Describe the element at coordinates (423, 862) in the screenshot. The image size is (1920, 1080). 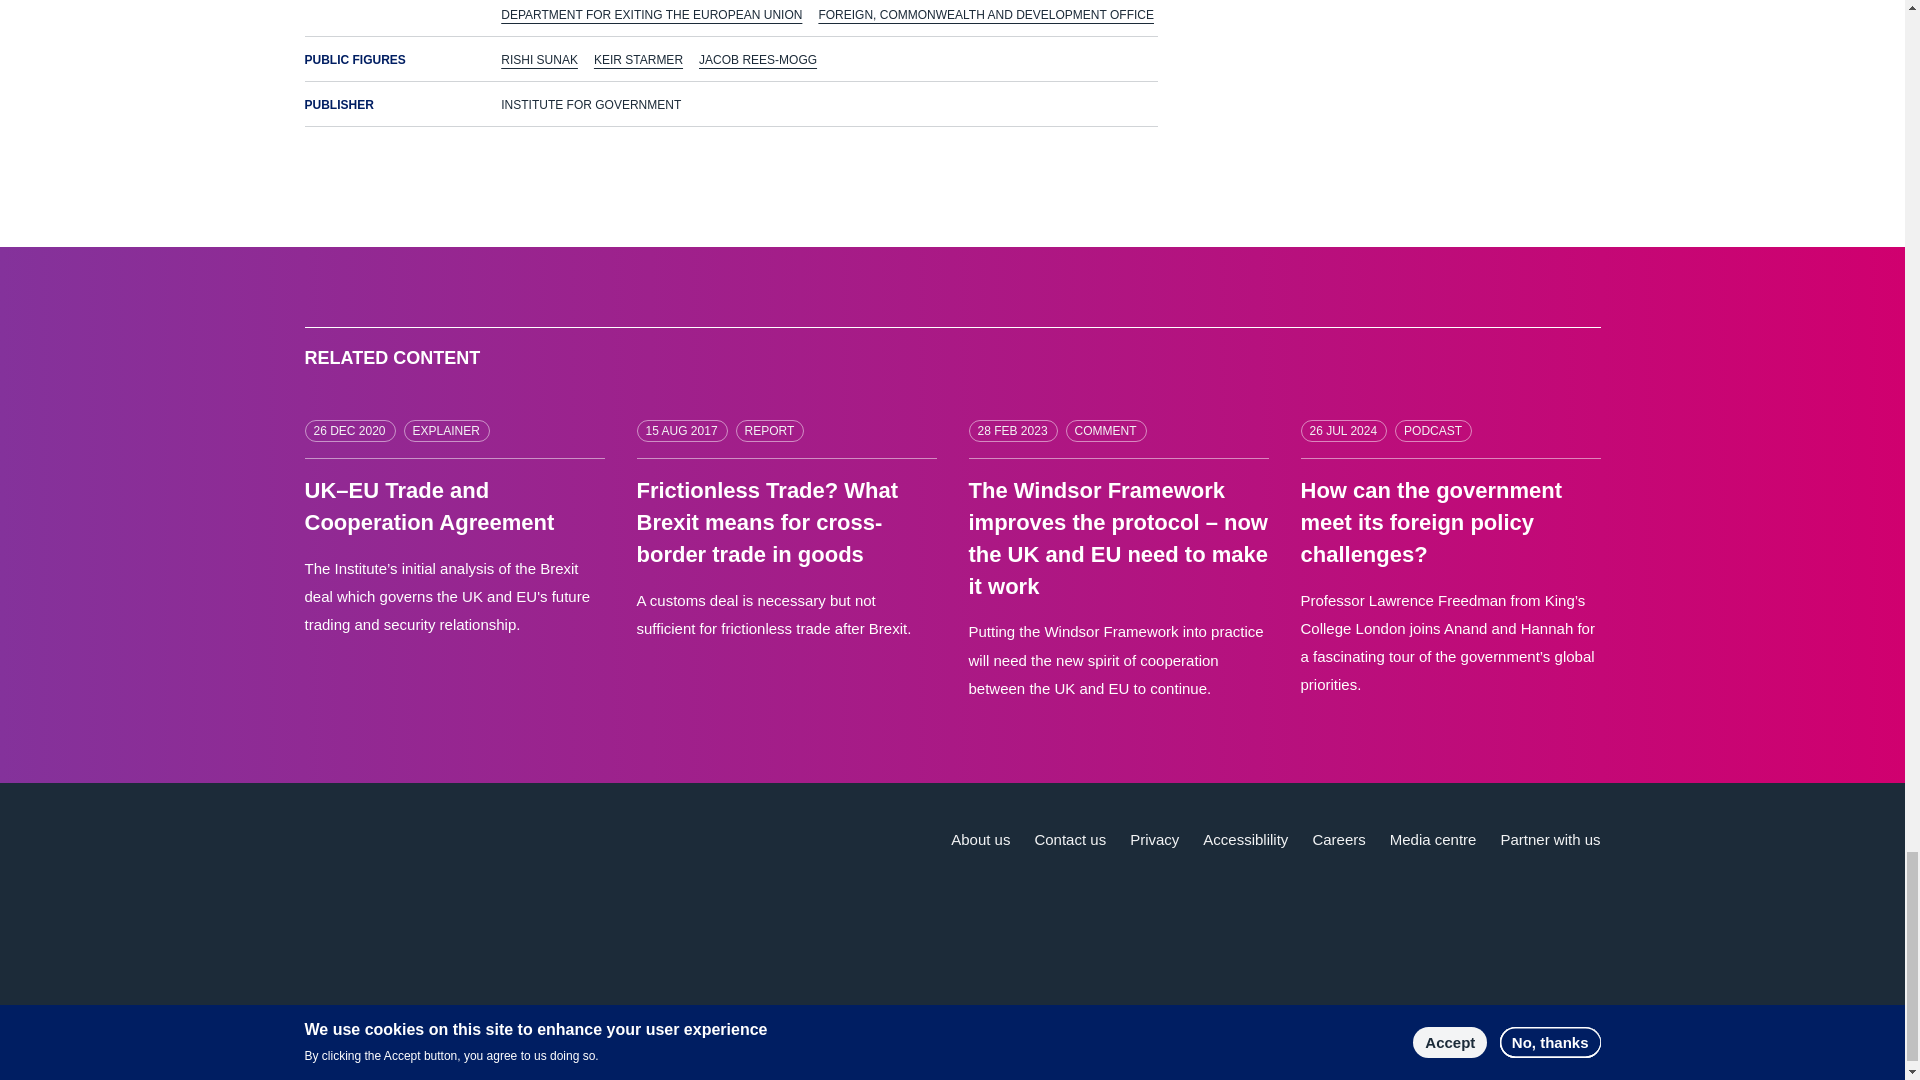
I see `Return to the homepage` at that location.